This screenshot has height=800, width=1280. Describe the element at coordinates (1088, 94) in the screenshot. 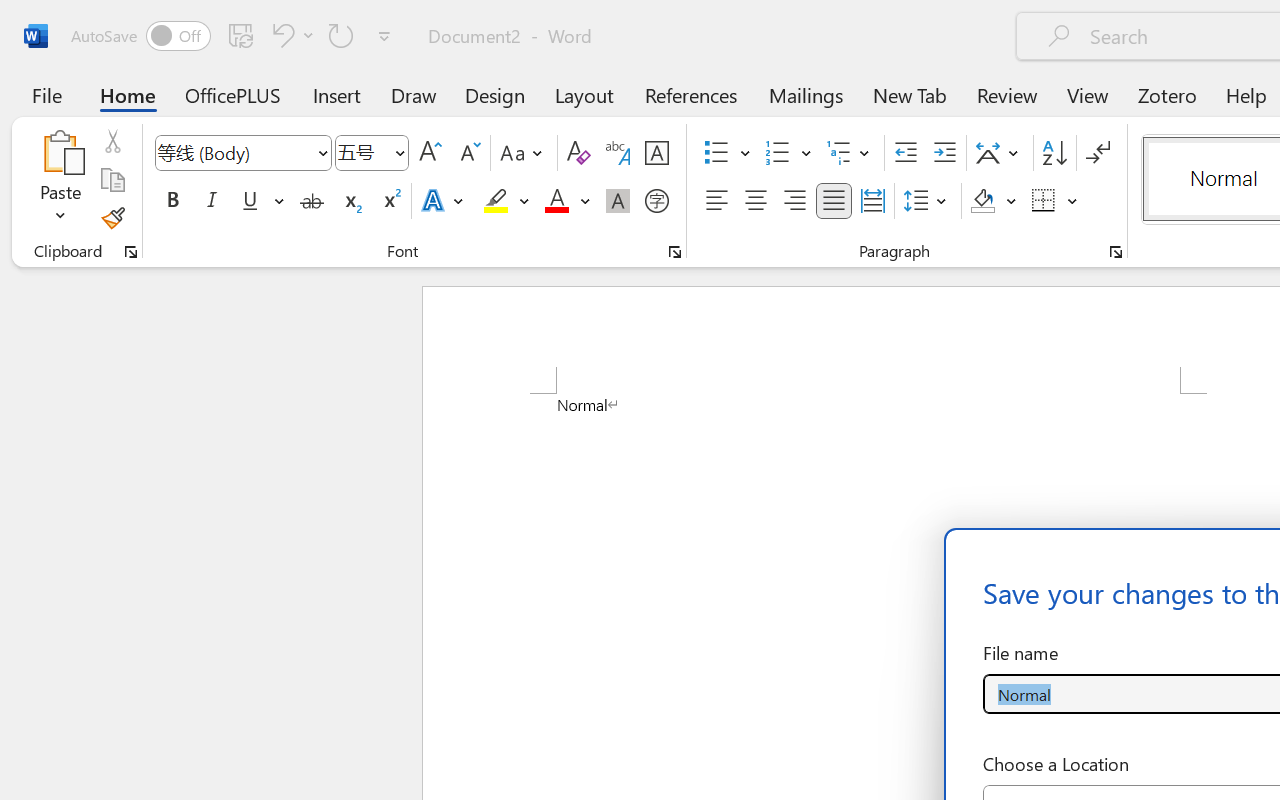

I see `View` at that location.